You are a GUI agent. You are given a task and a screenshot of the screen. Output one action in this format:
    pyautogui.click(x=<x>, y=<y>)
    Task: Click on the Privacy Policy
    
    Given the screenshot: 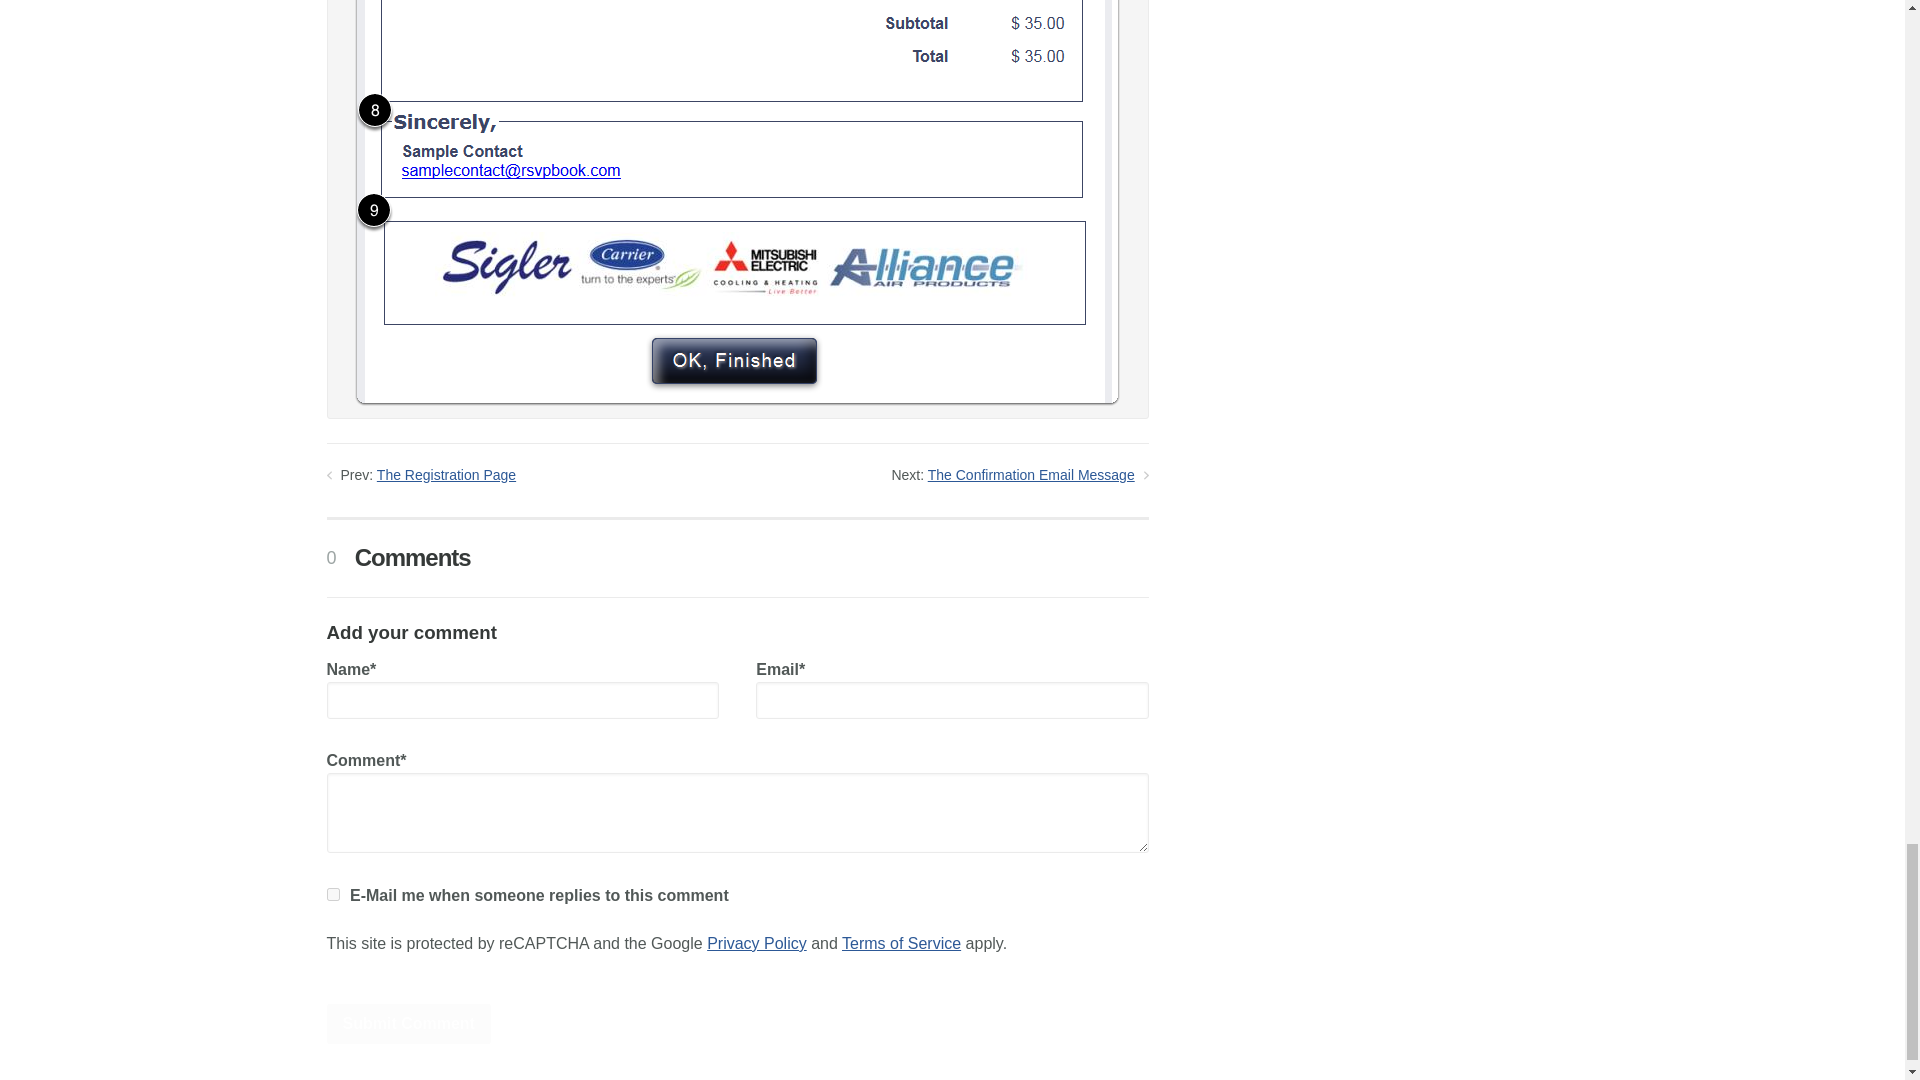 What is the action you would take?
    pyautogui.click(x=756, y=943)
    